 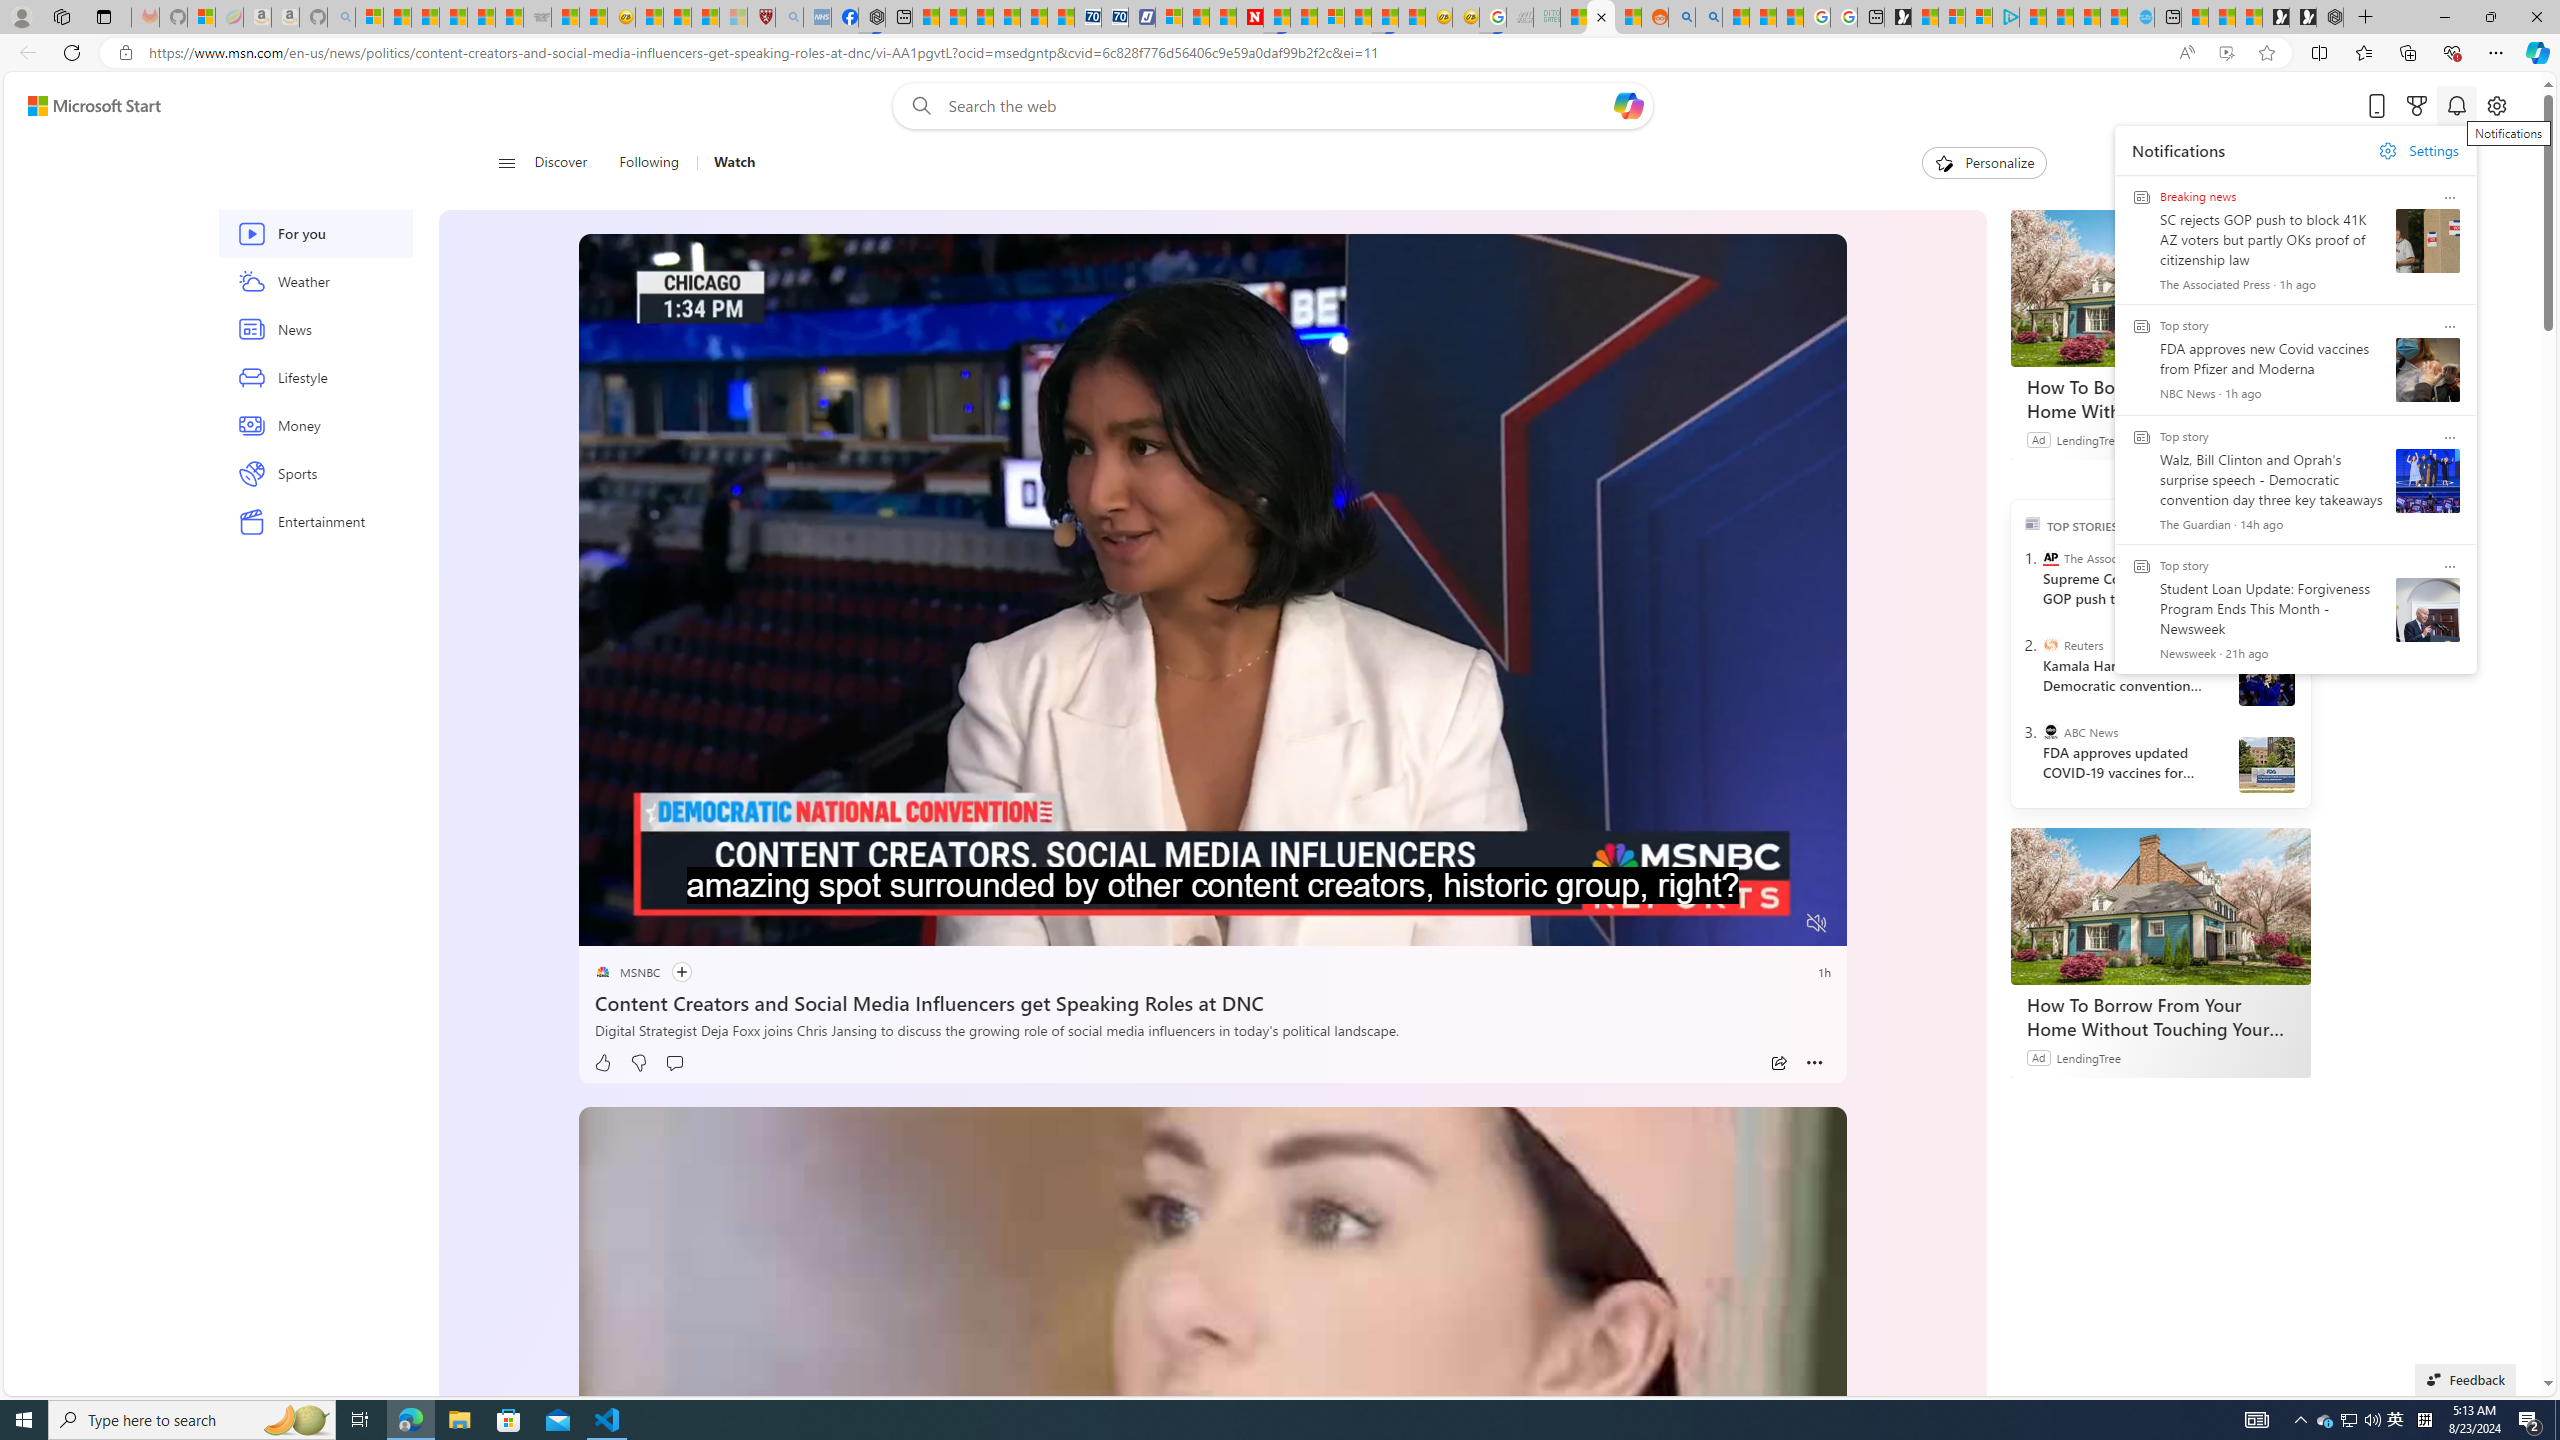 I want to click on More, so click(x=1814, y=1063).